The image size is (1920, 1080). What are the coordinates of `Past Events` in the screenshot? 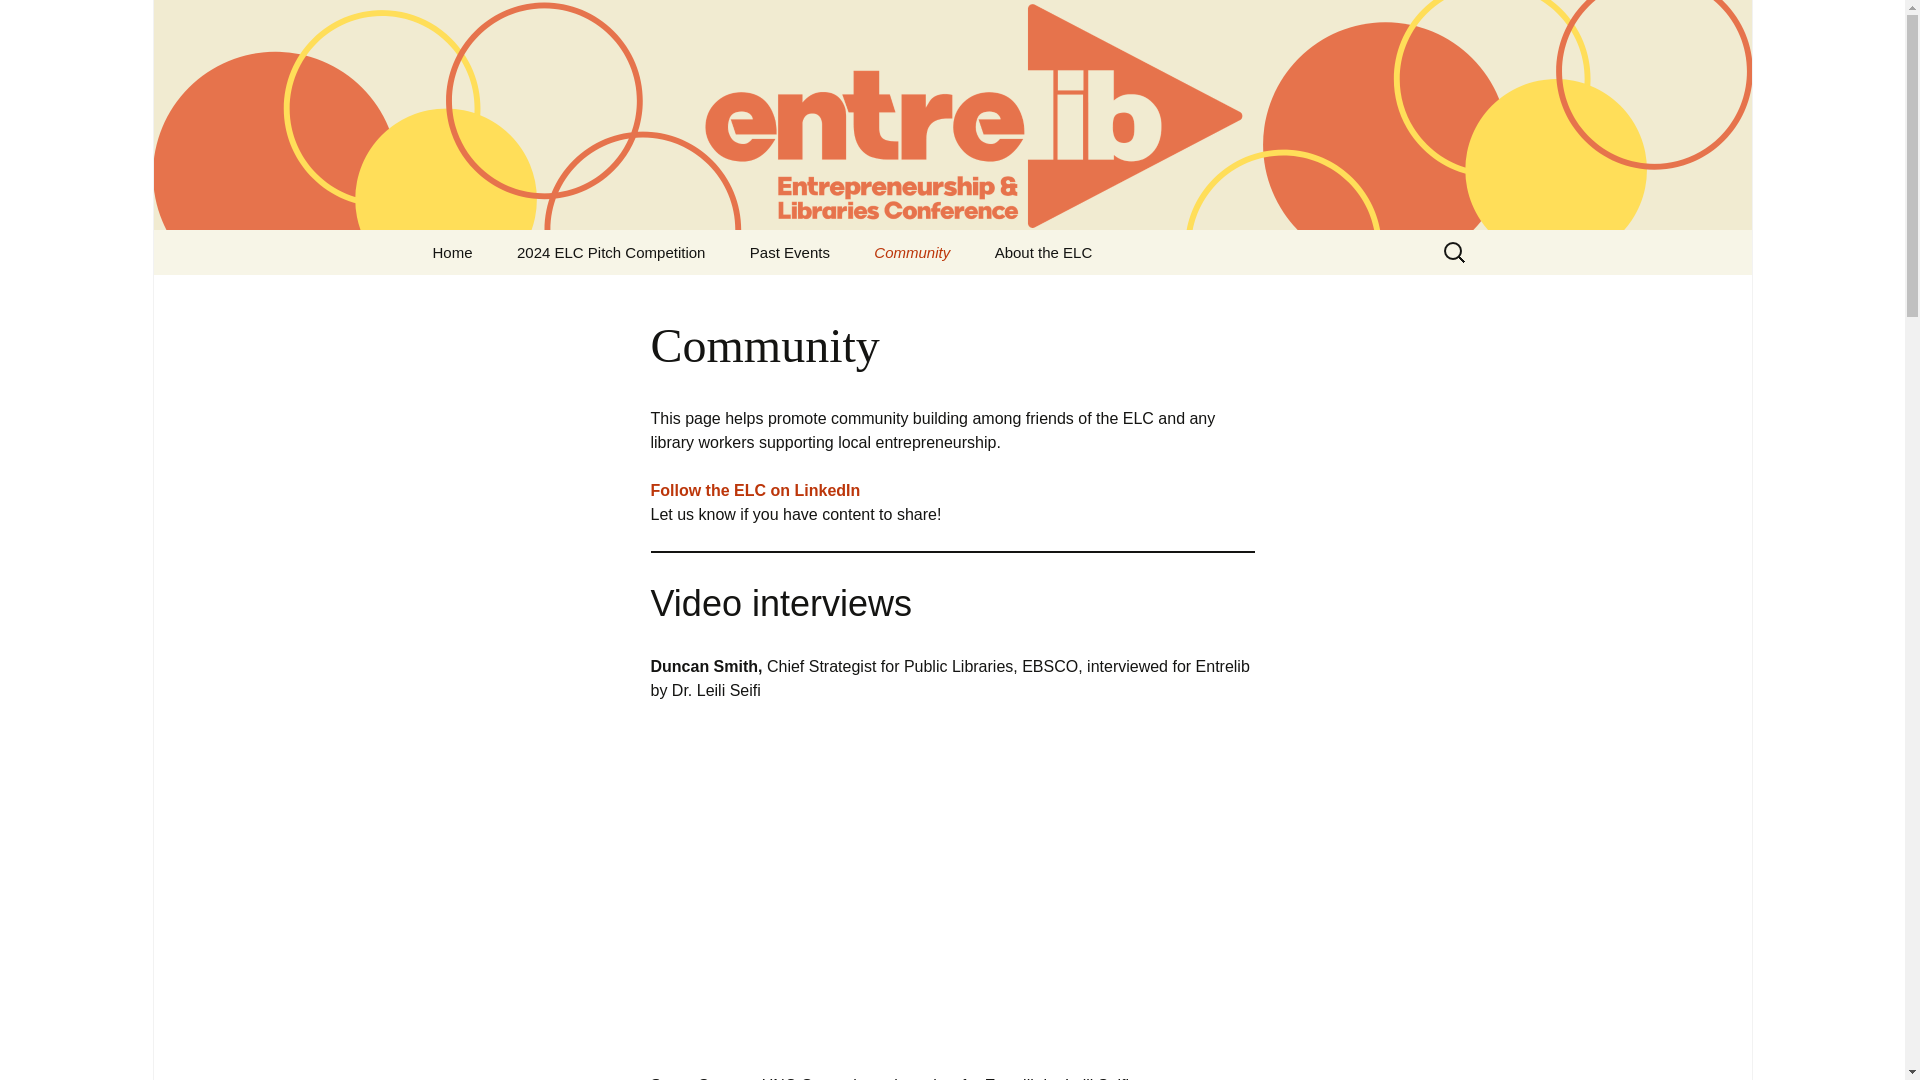 It's located at (790, 252).